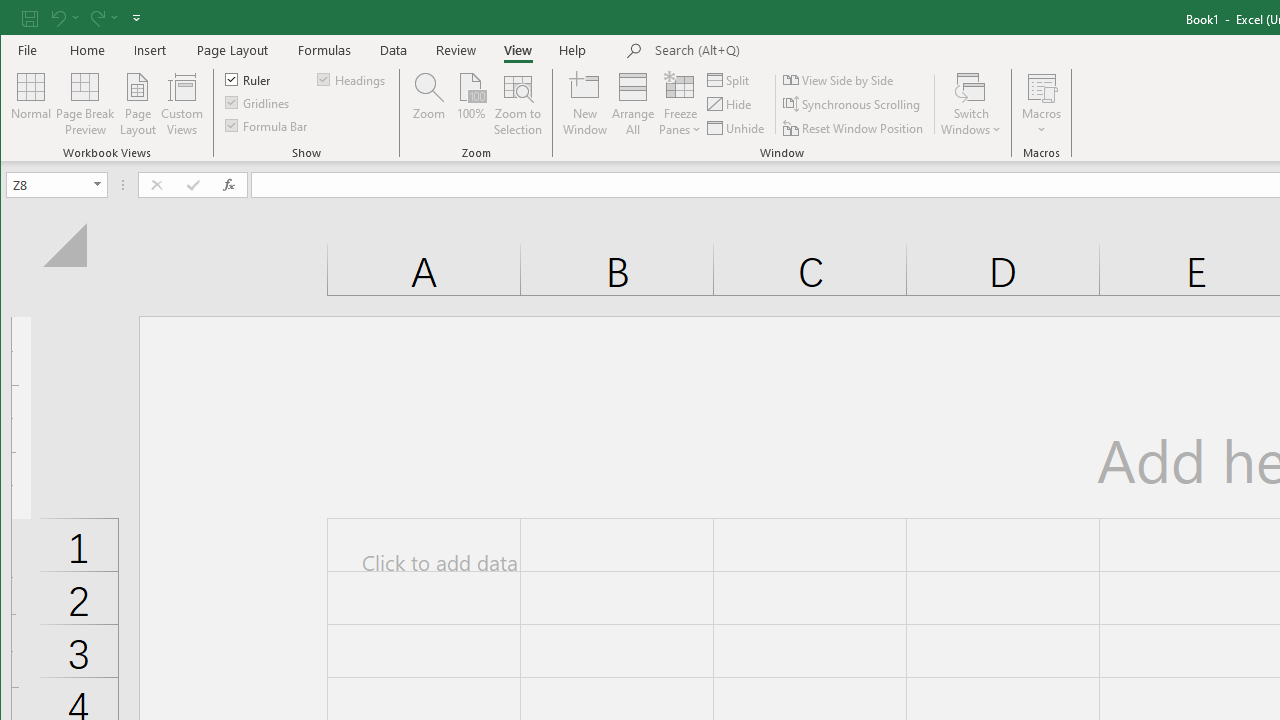  I want to click on Page Layout, so click(137, 104).